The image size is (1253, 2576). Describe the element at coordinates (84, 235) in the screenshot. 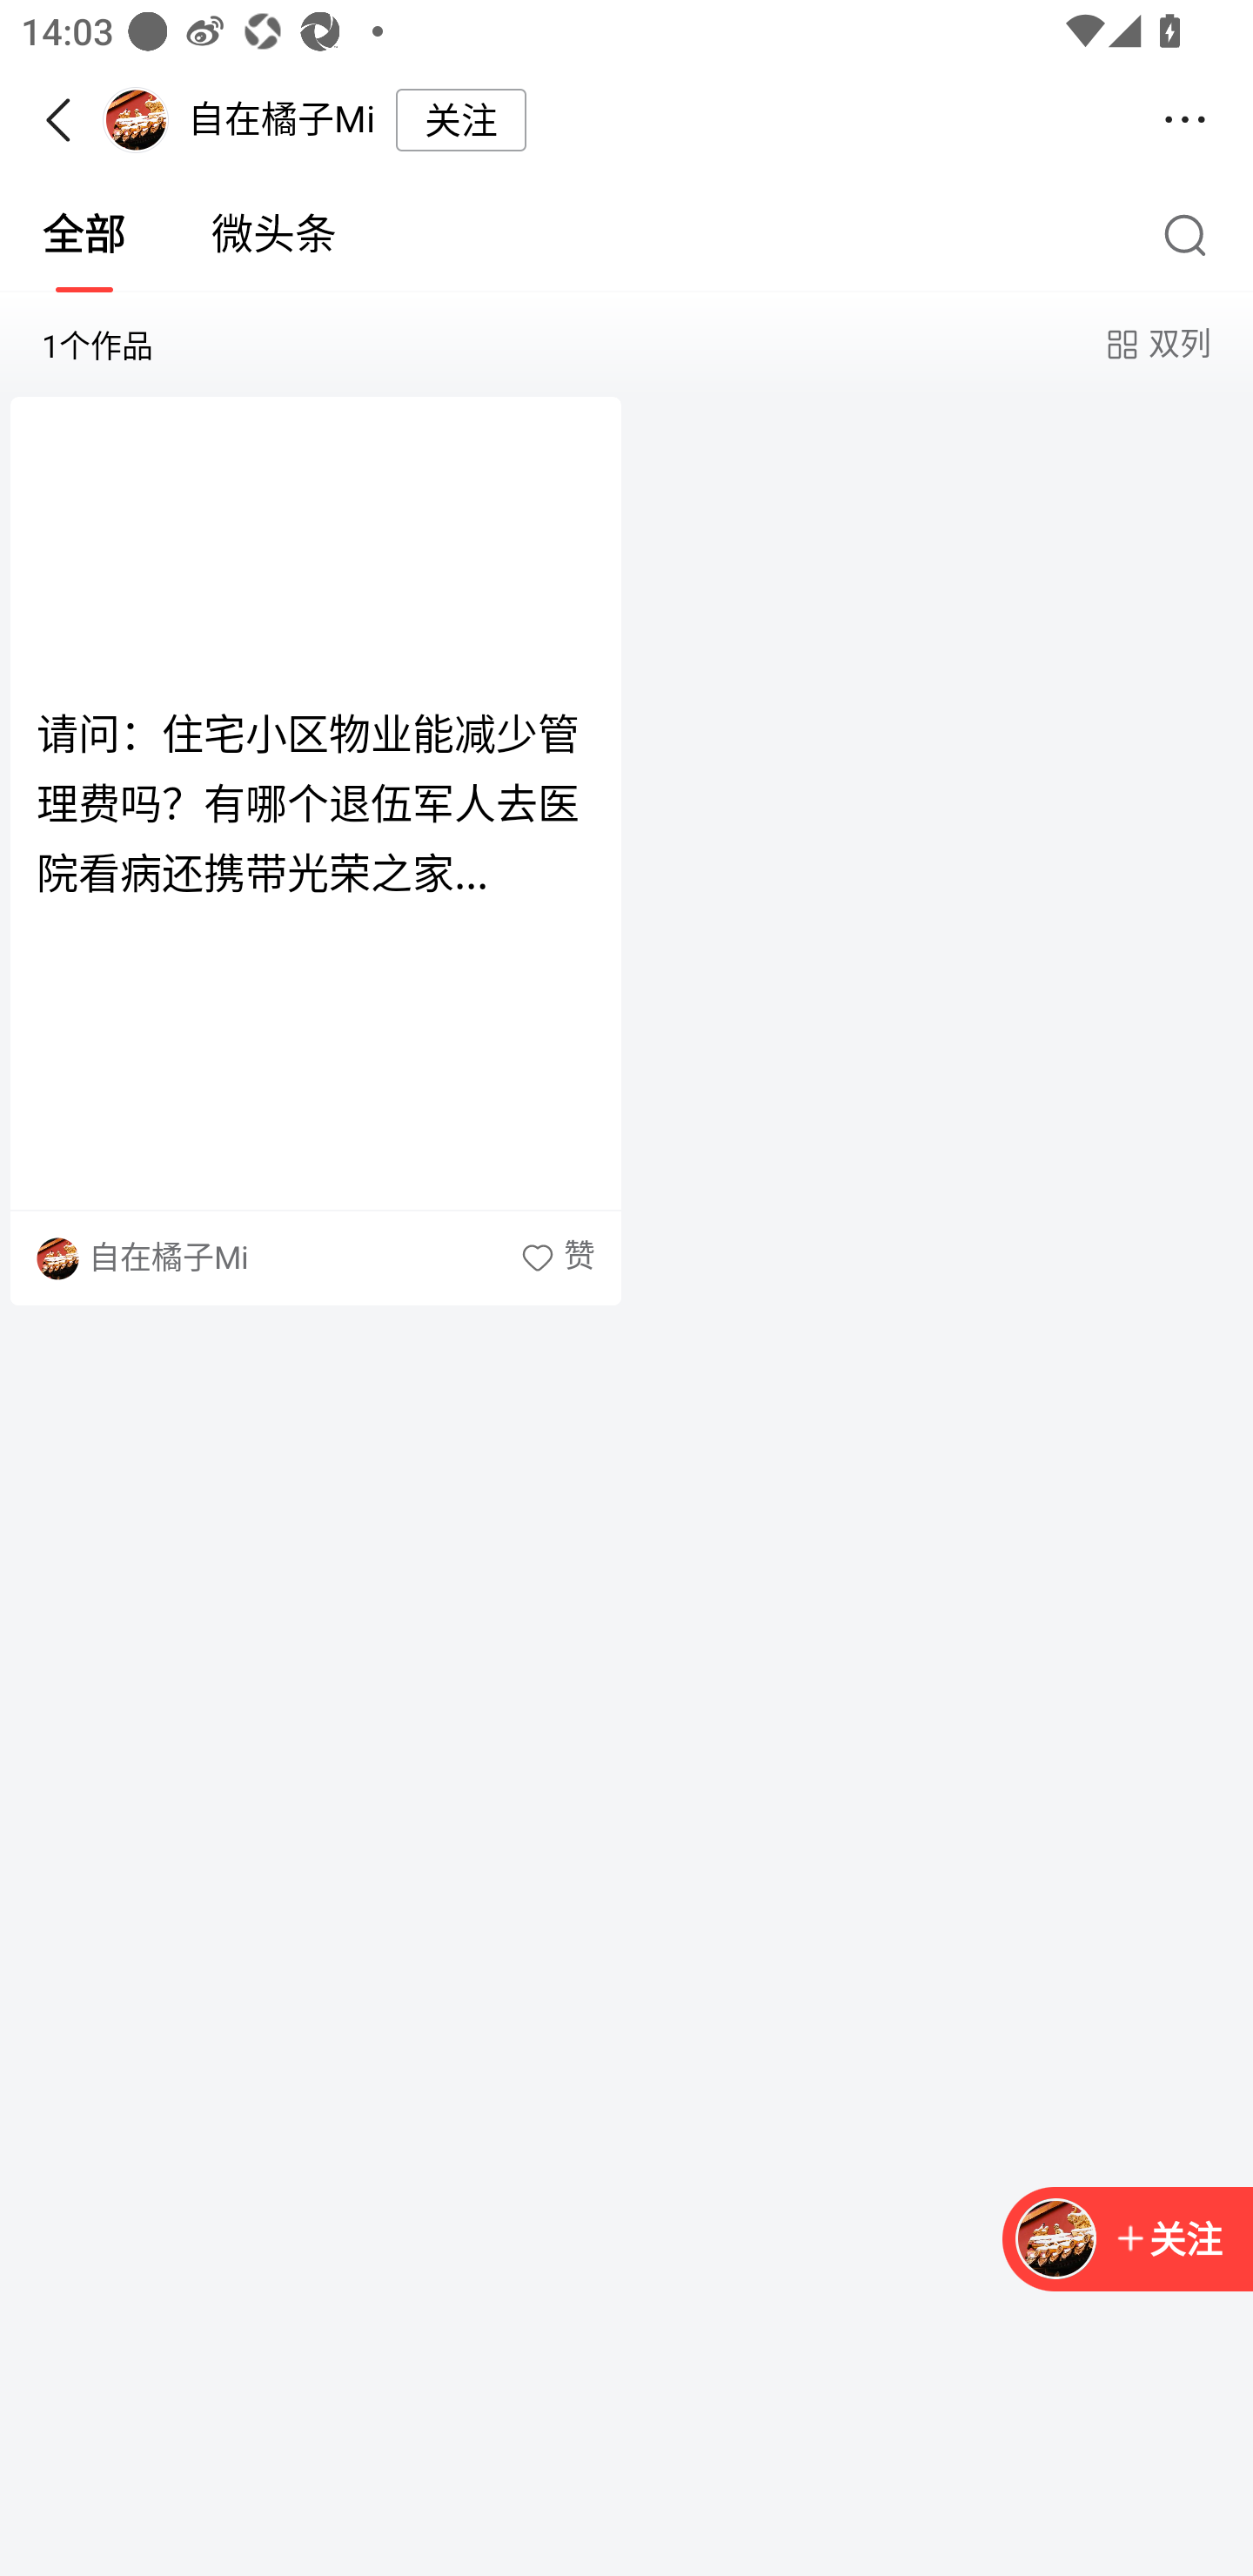

I see `全部` at that location.